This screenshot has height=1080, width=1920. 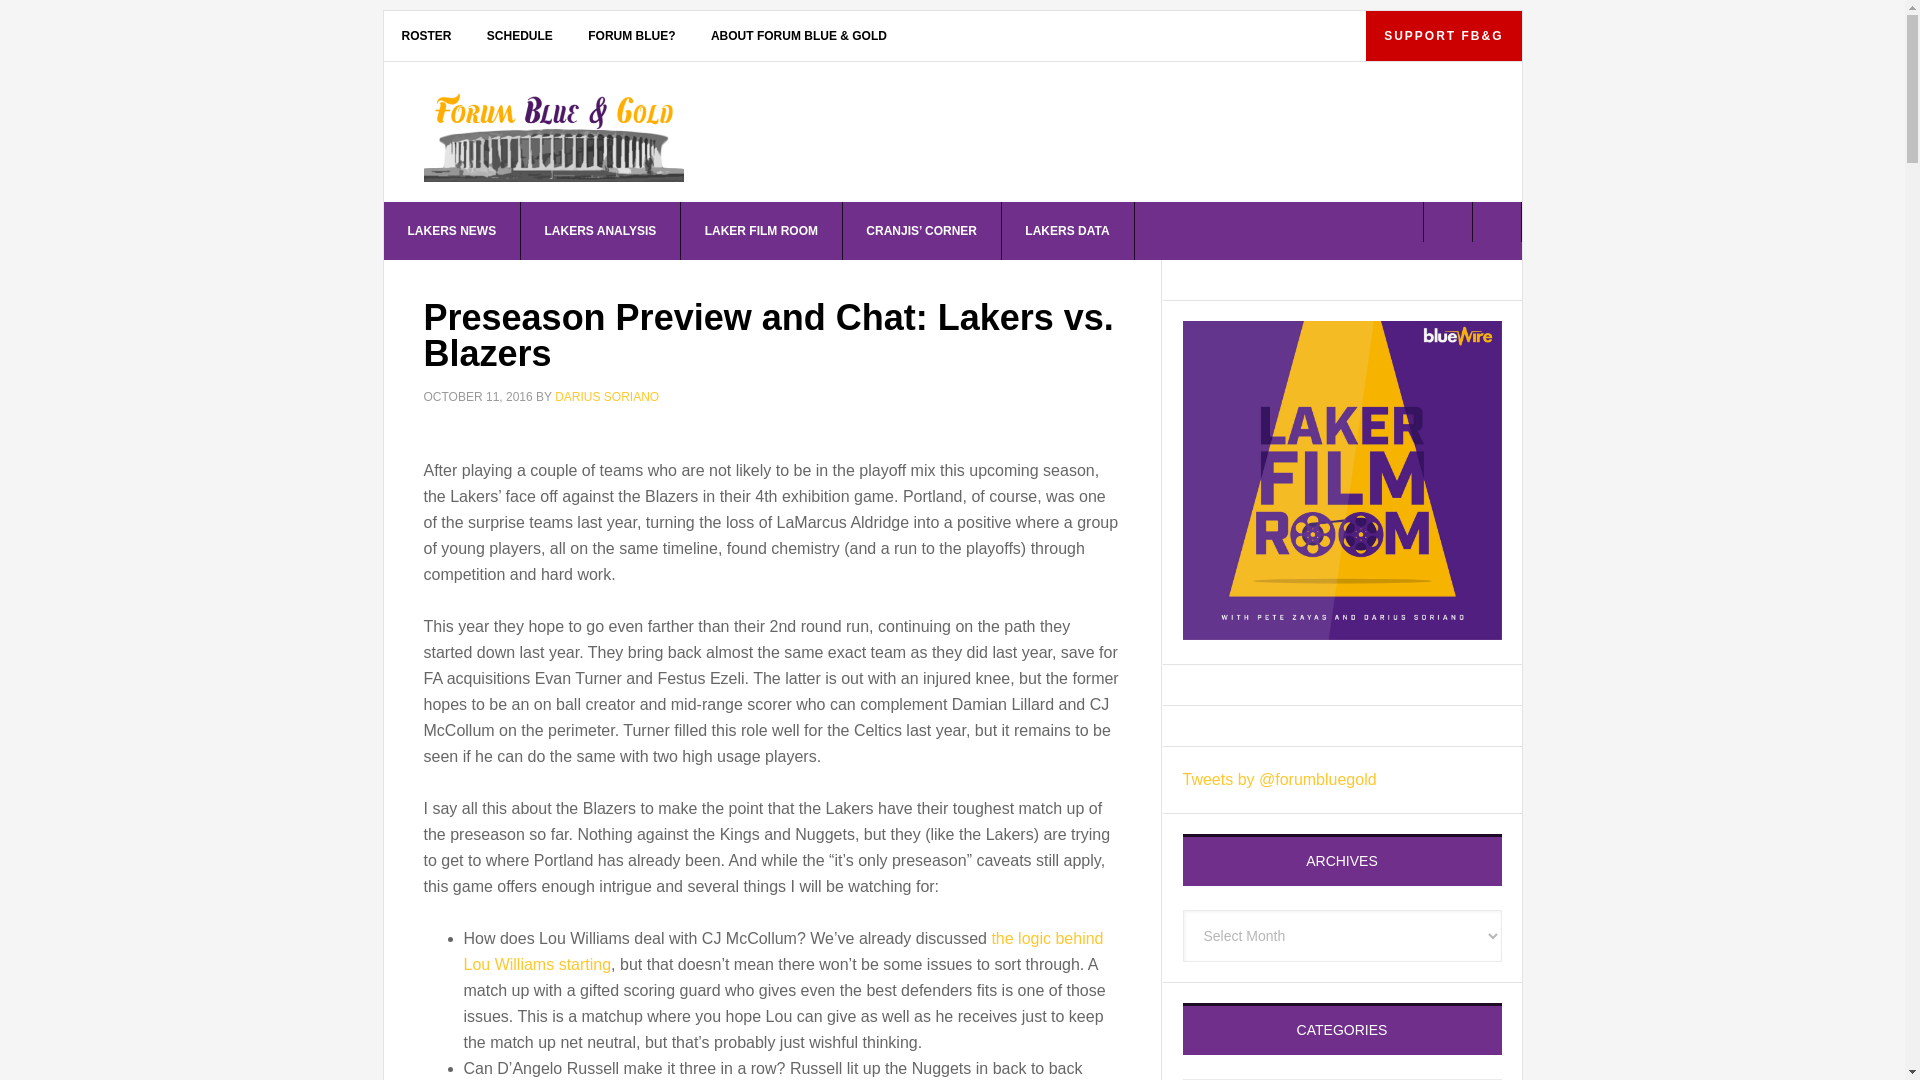 What do you see at coordinates (519, 35) in the screenshot?
I see `SCHEDULE` at bounding box center [519, 35].